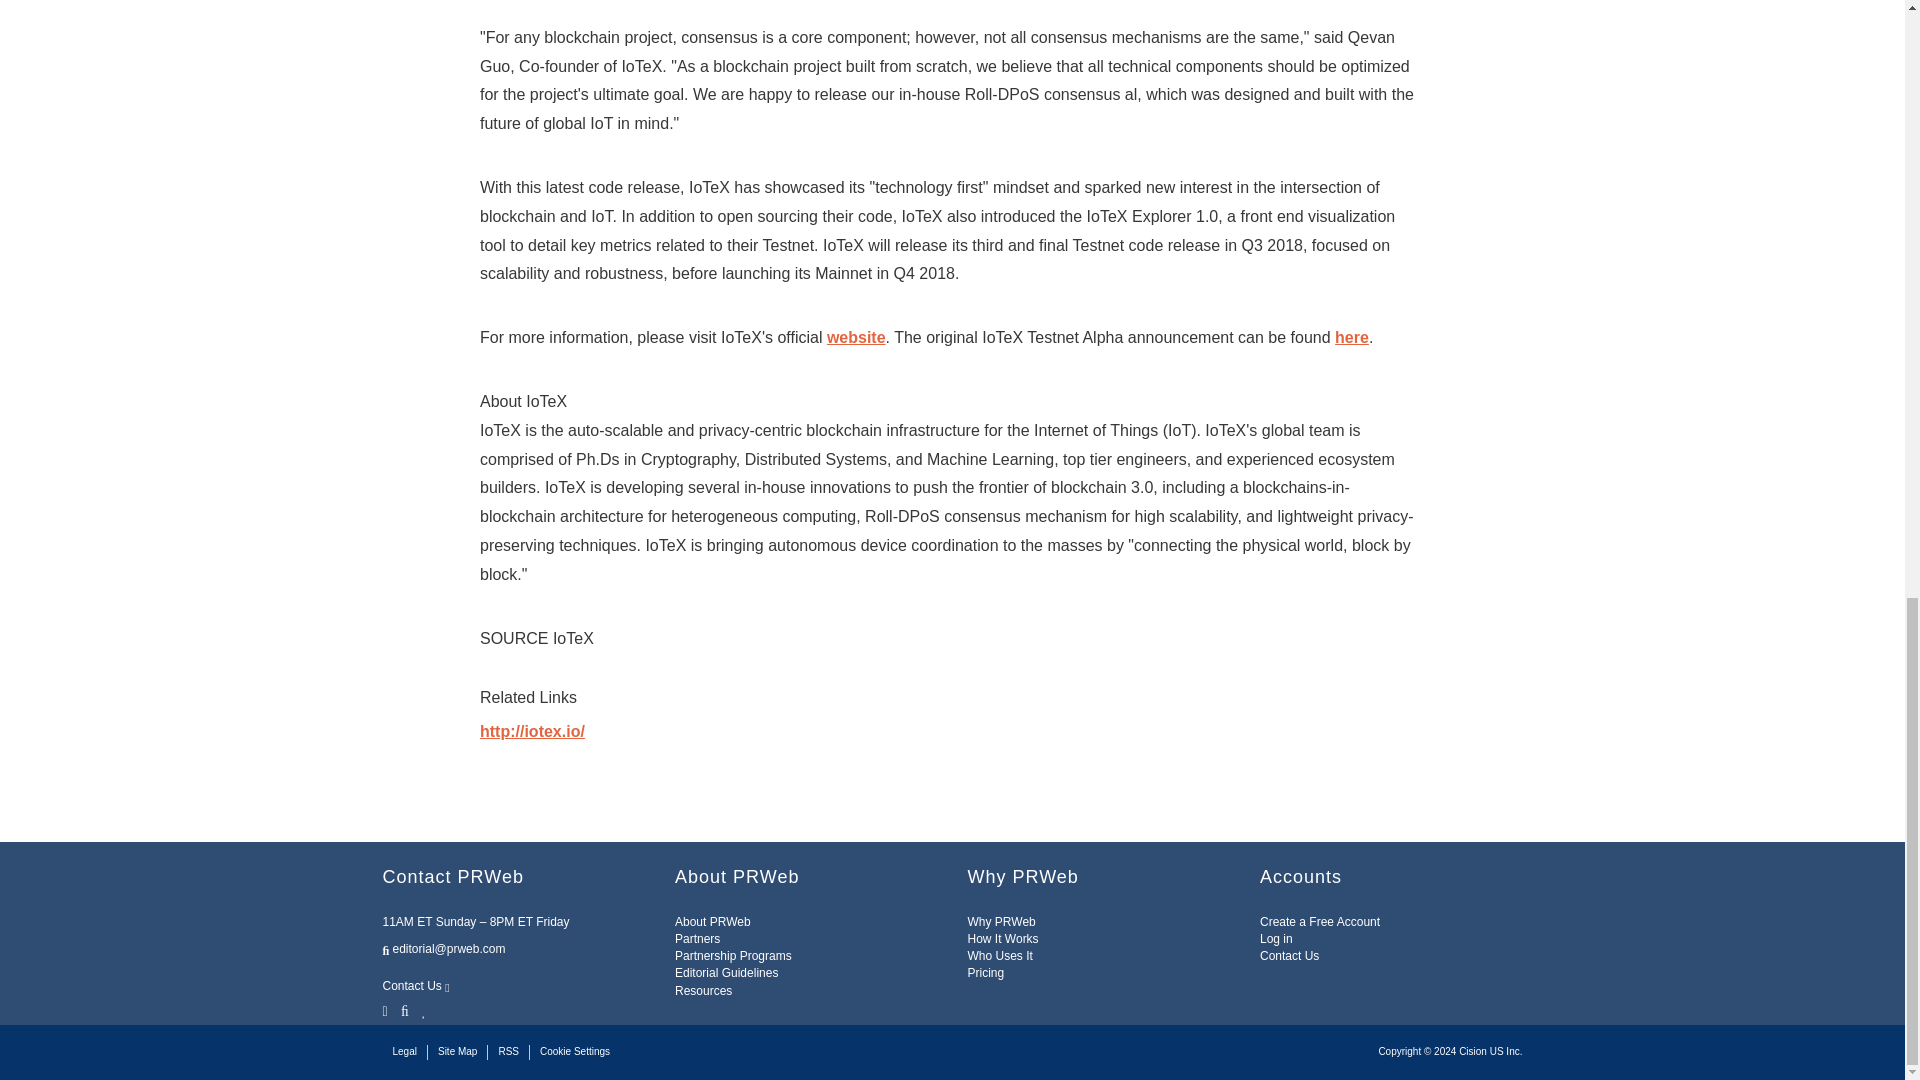  What do you see at coordinates (424, 1010) in the screenshot?
I see `LinkedIn` at bounding box center [424, 1010].